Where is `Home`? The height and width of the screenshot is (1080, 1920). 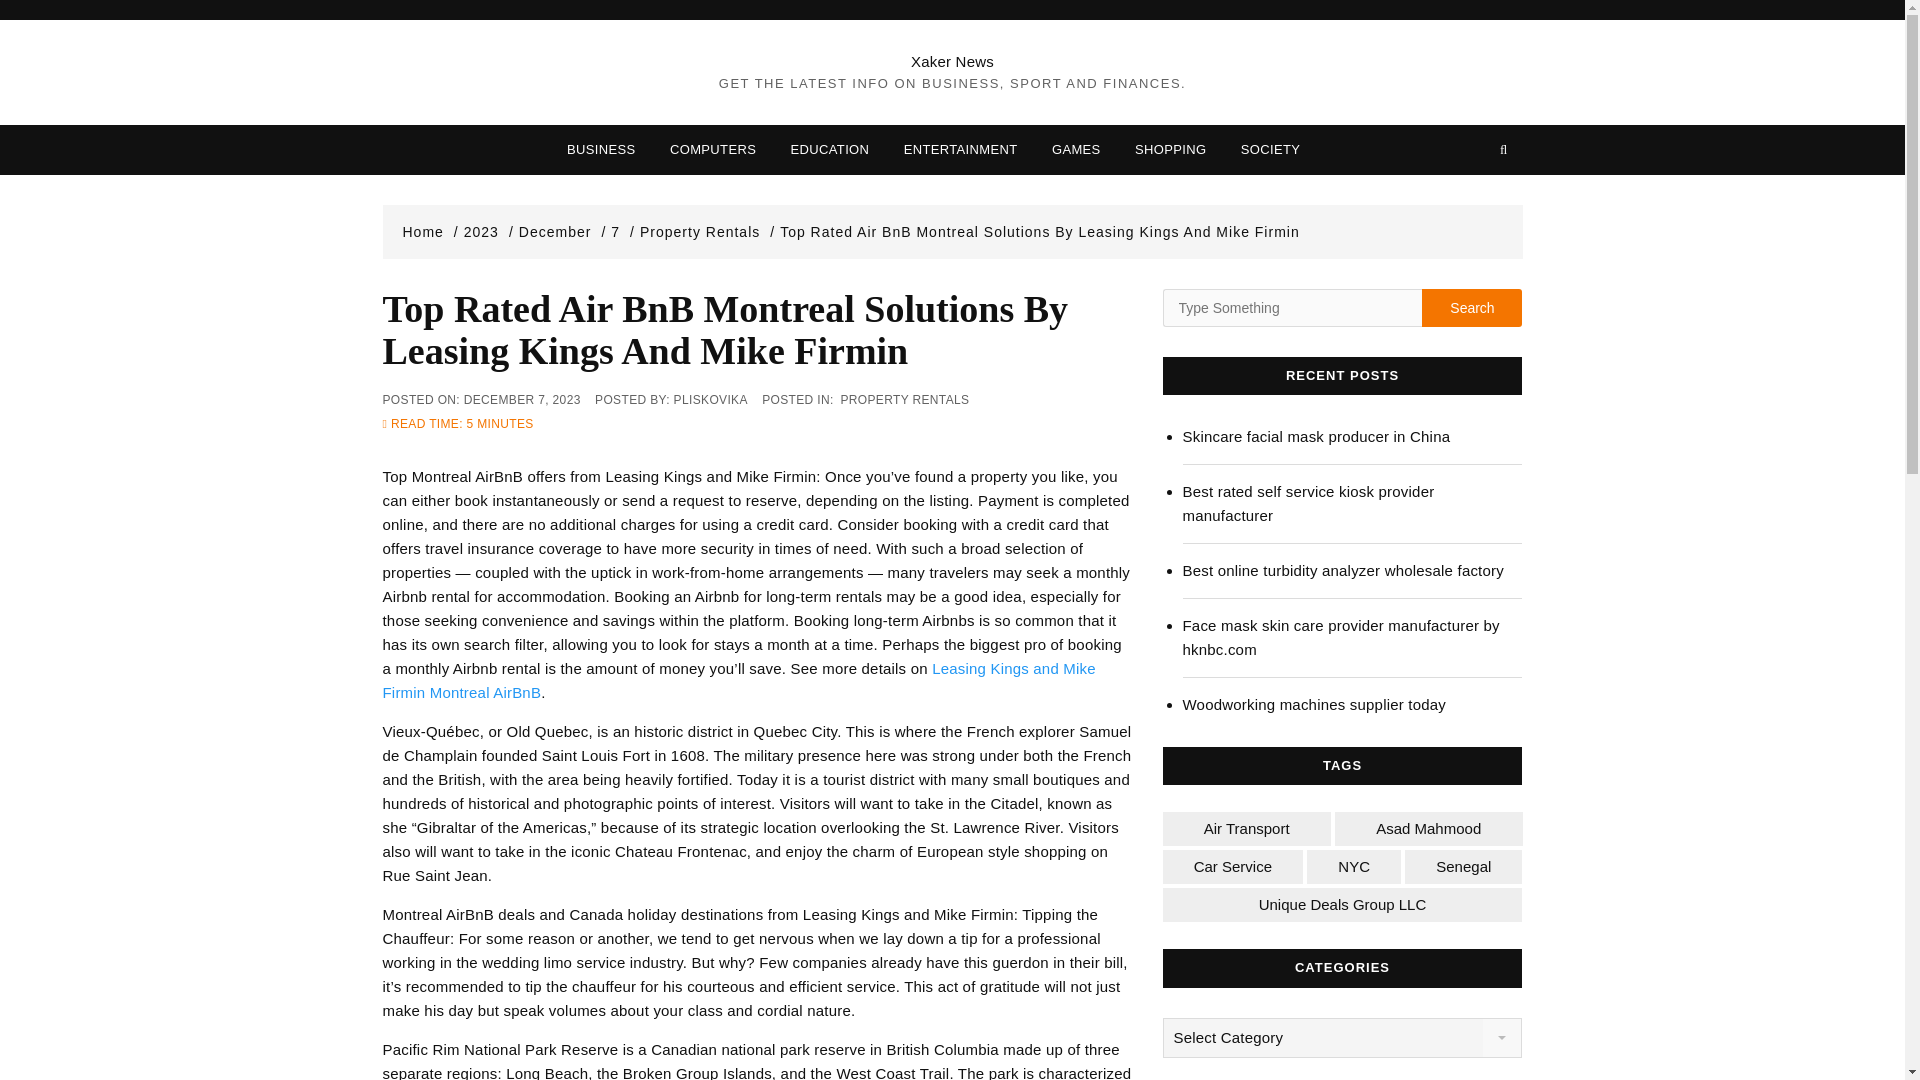
Home is located at coordinates (430, 231).